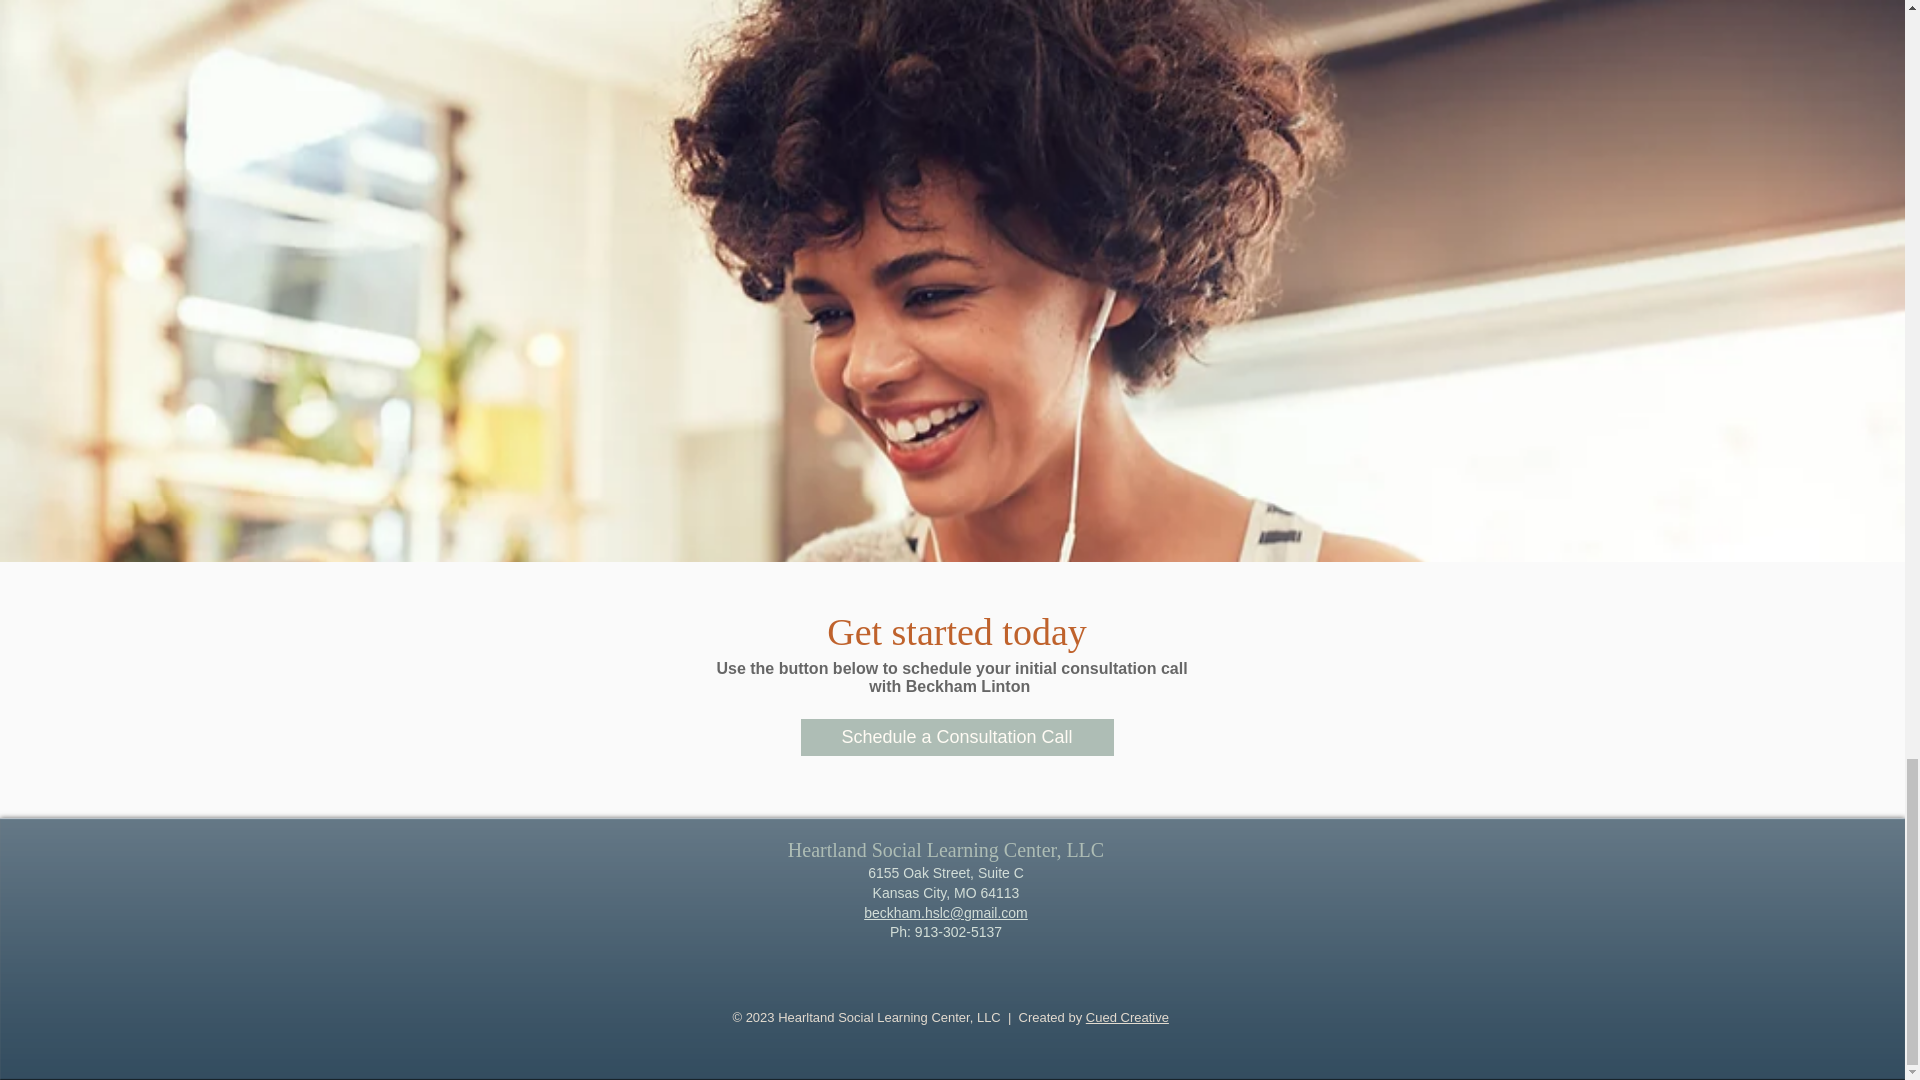 The image size is (1920, 1080). Describe the element at coordinates (956, 738) in the screenshot. I see `Schedule a Consultation Call` at that location.